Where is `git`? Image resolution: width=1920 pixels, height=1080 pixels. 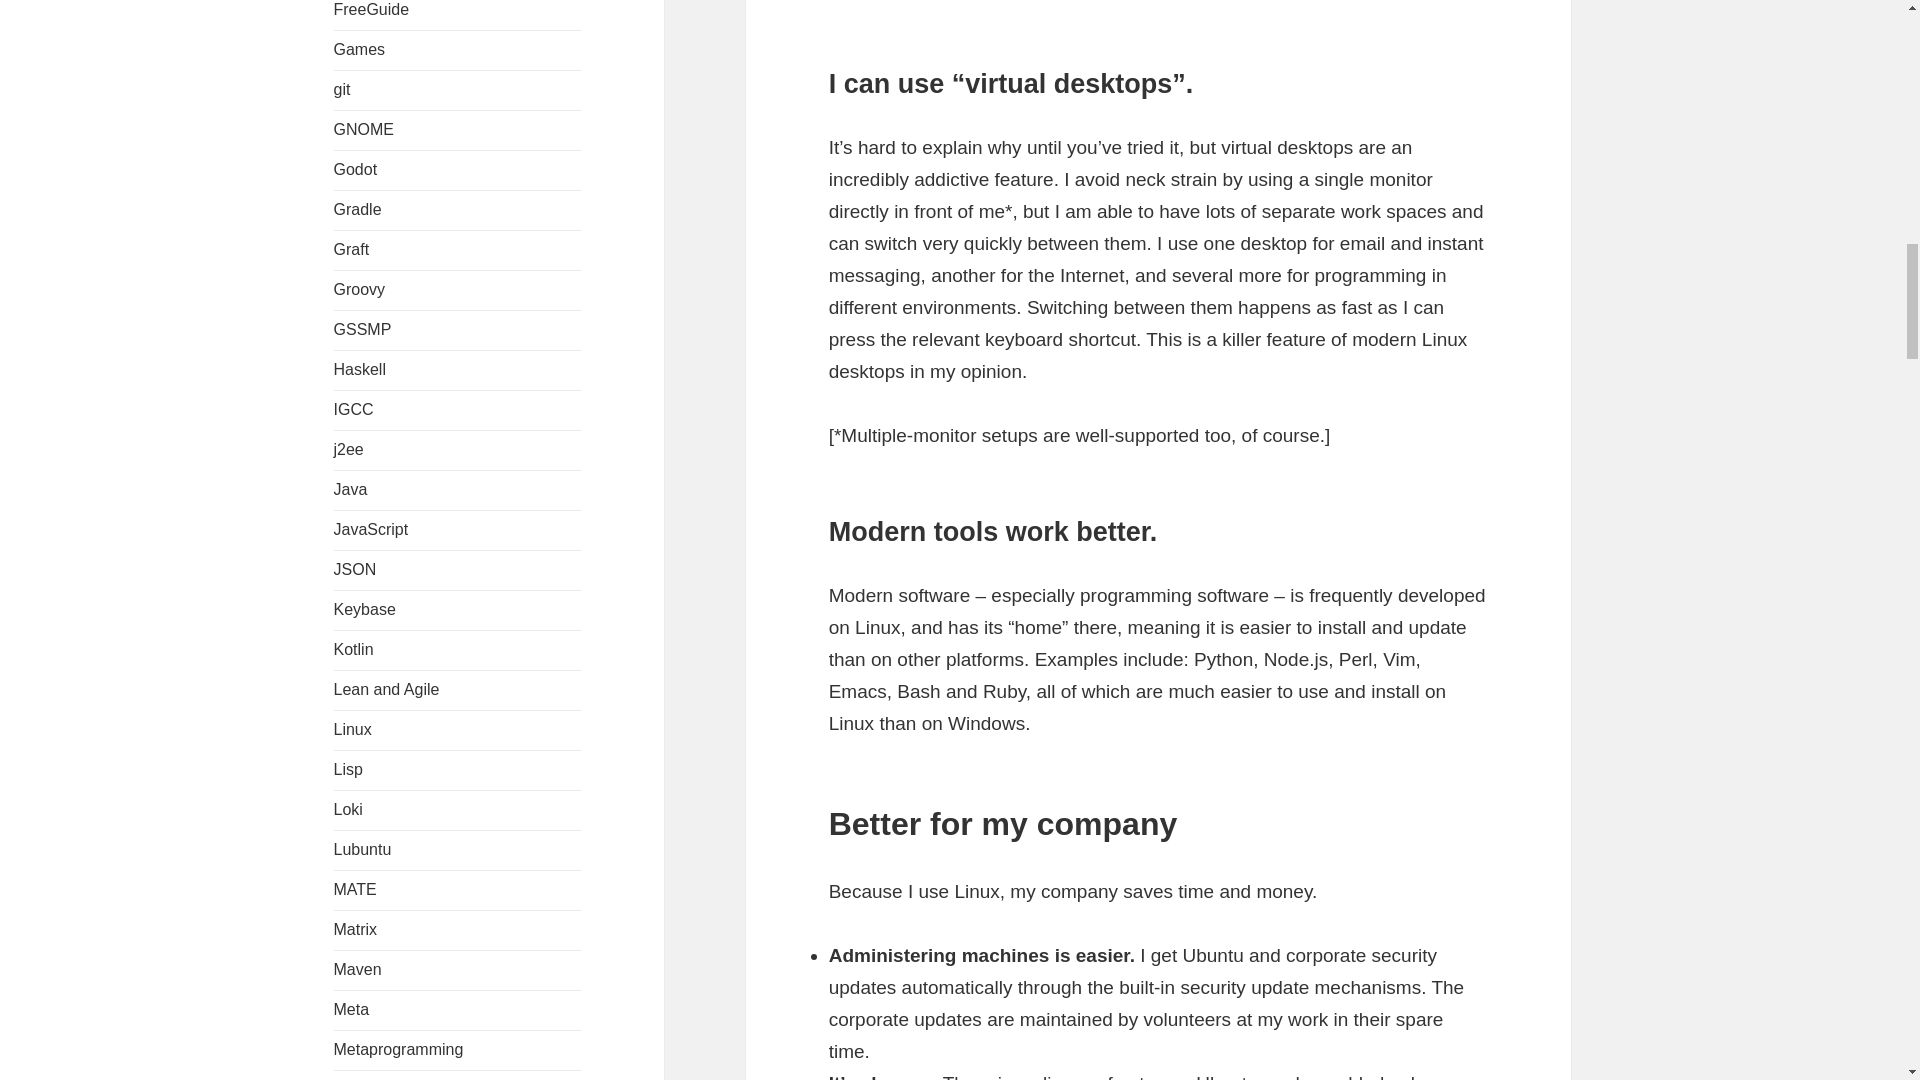
git is located at coordinates (342, 90).